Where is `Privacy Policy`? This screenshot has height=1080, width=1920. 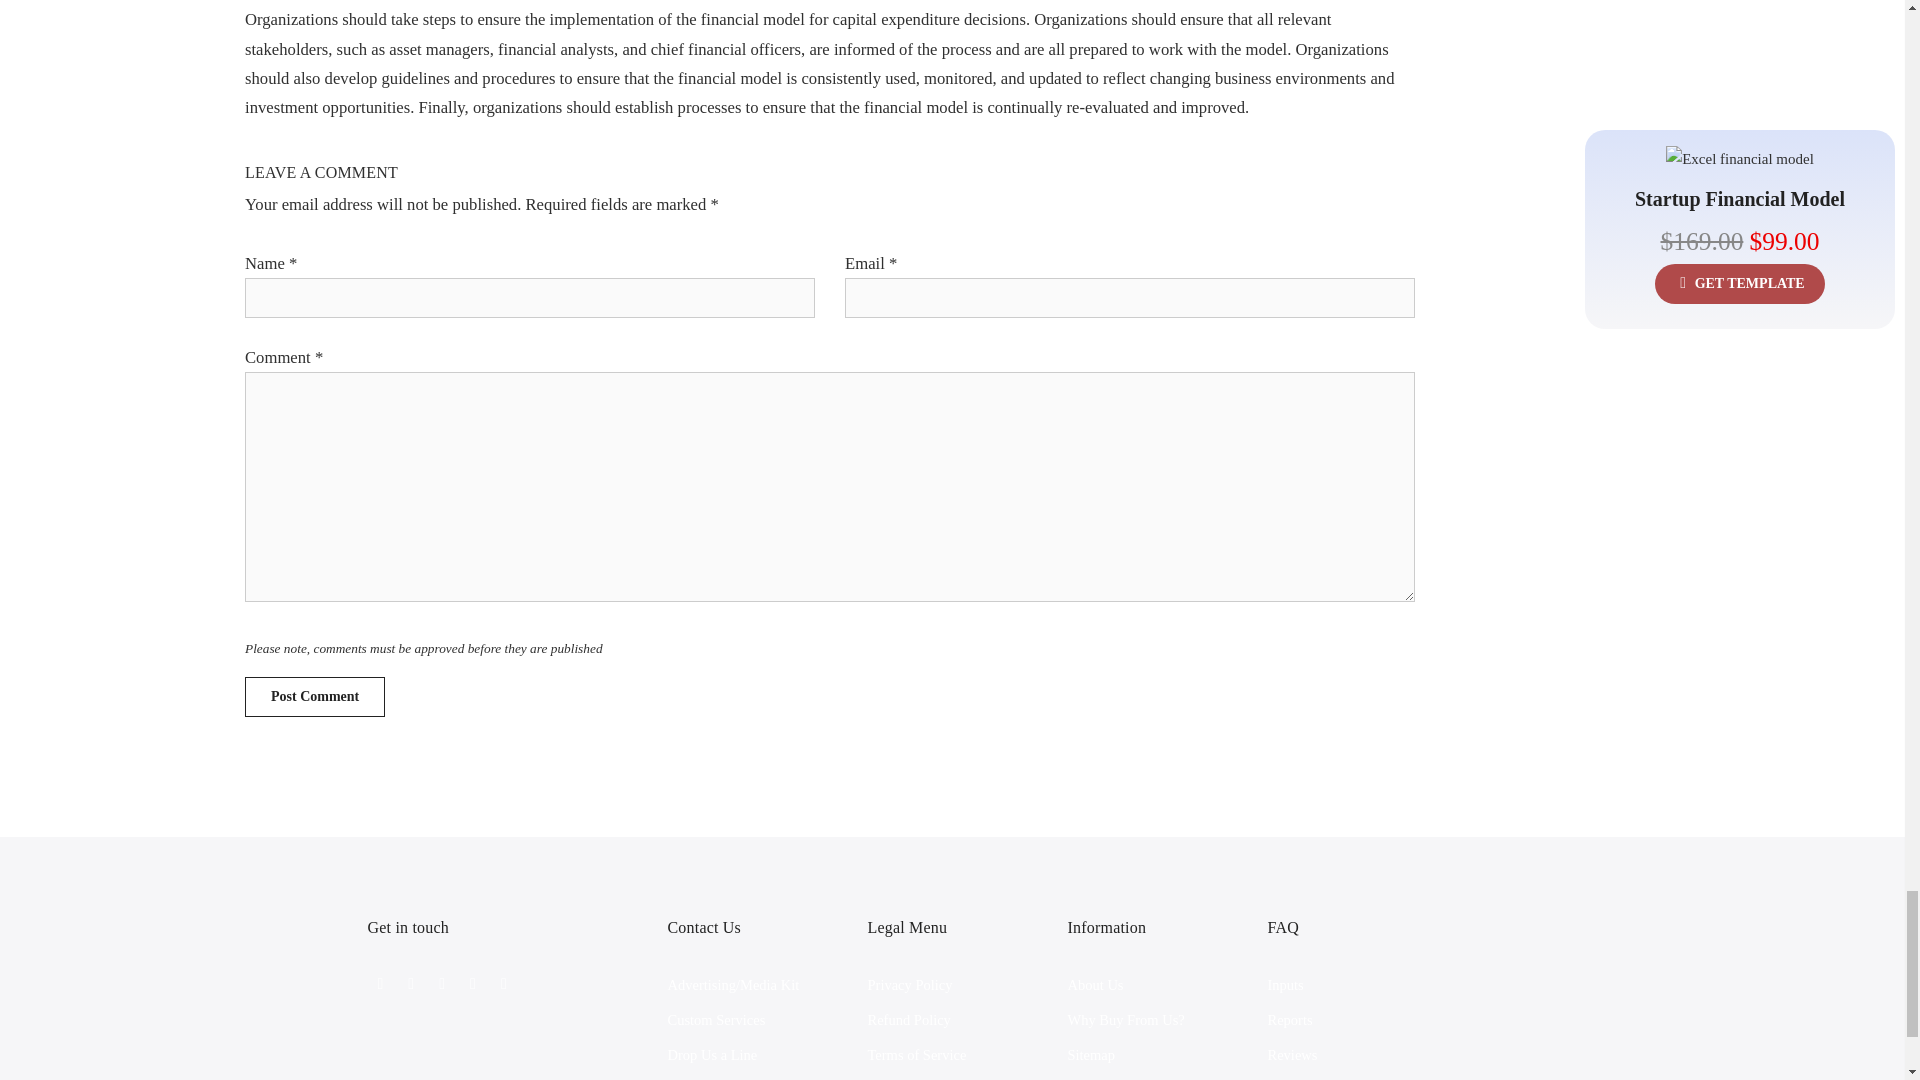 Privacy Policy is located at coordinates (910, 984).